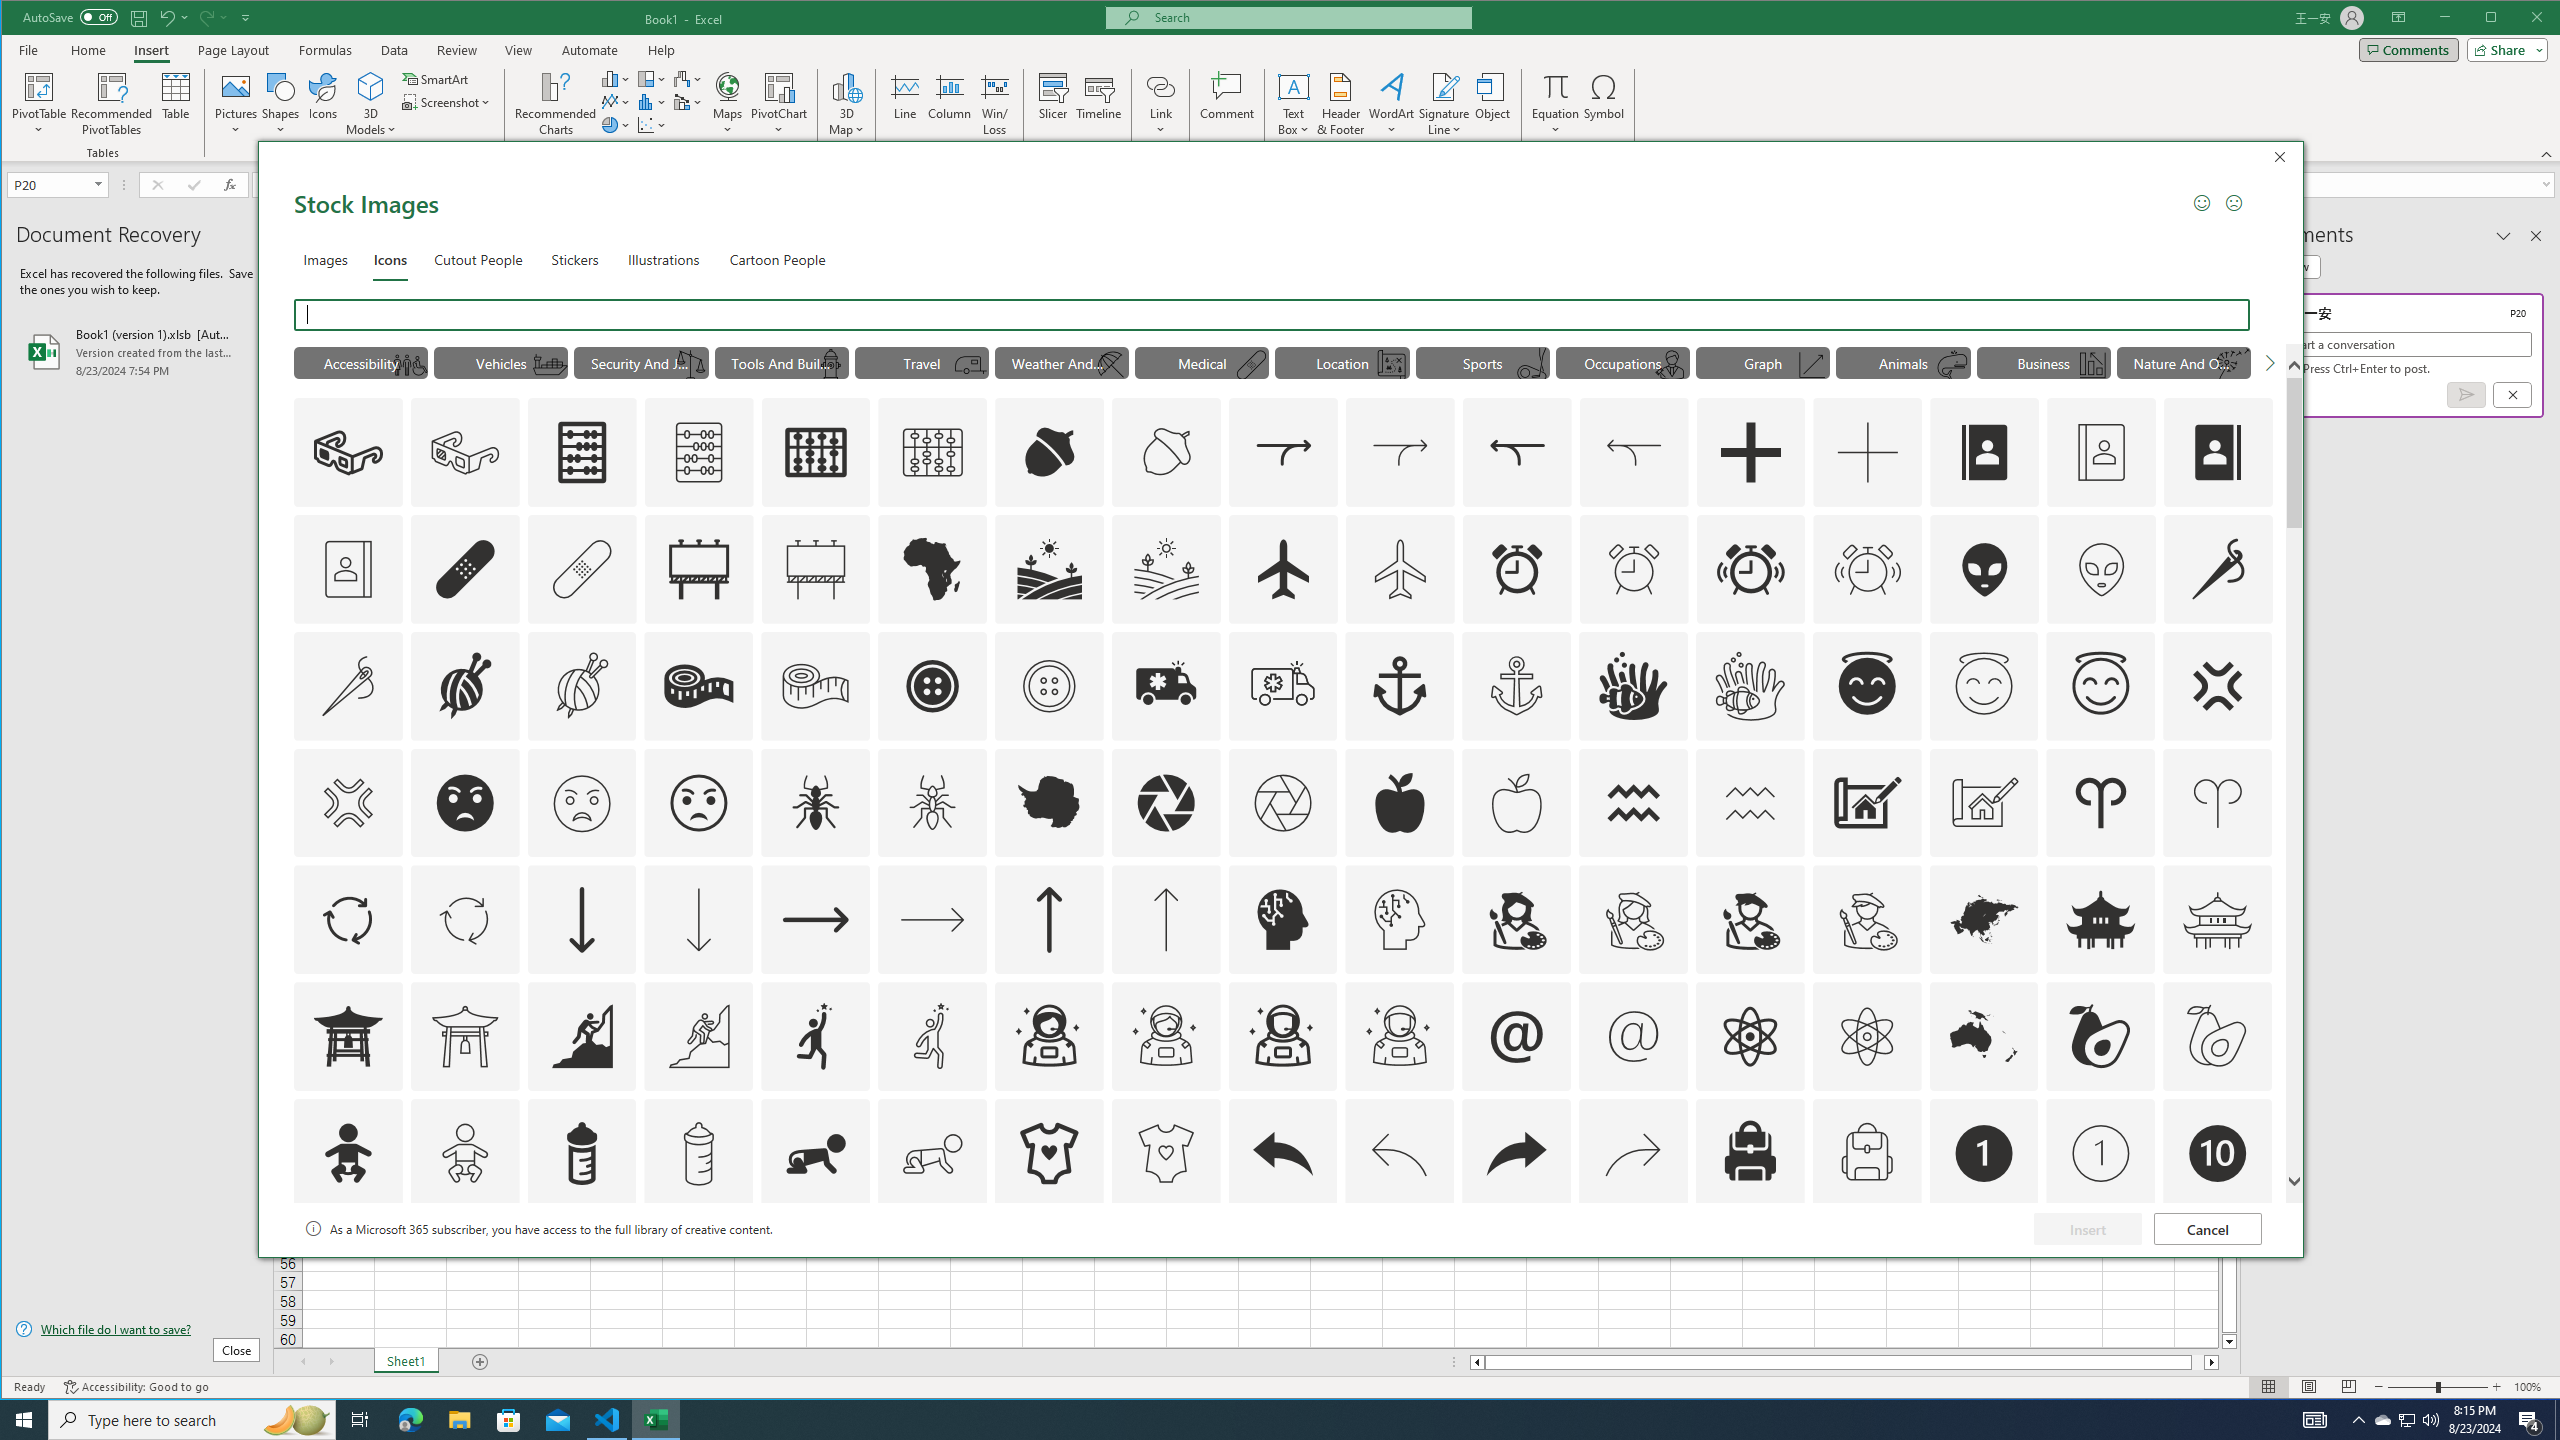 This screenshot has height=1440, width=2560. Describe the element at coordinates (1518, 568) in the screenshot. I see `AutomationID: Icons_AlarmClock` at that location.